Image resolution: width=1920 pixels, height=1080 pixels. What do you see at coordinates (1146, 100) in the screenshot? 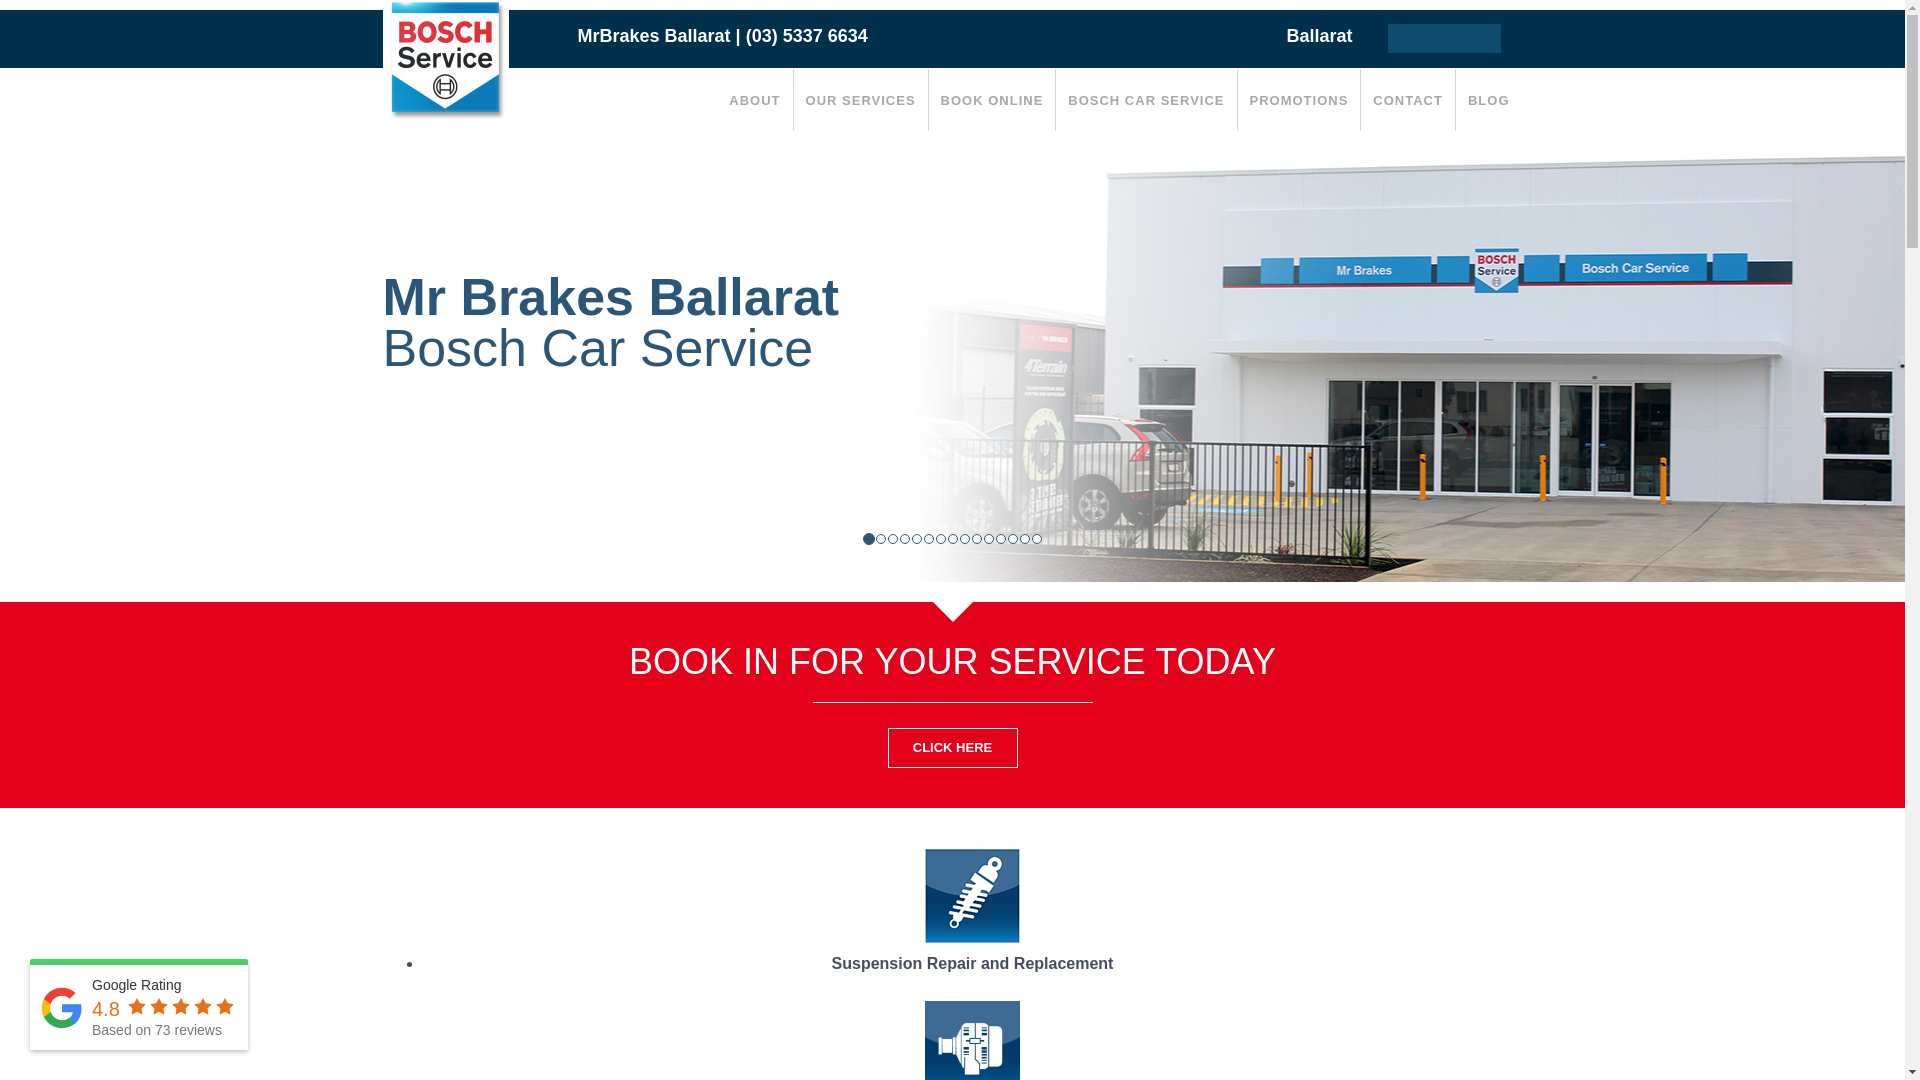
I see `BOSCH CAR SERVICE` at bounding box center [1146, 100].